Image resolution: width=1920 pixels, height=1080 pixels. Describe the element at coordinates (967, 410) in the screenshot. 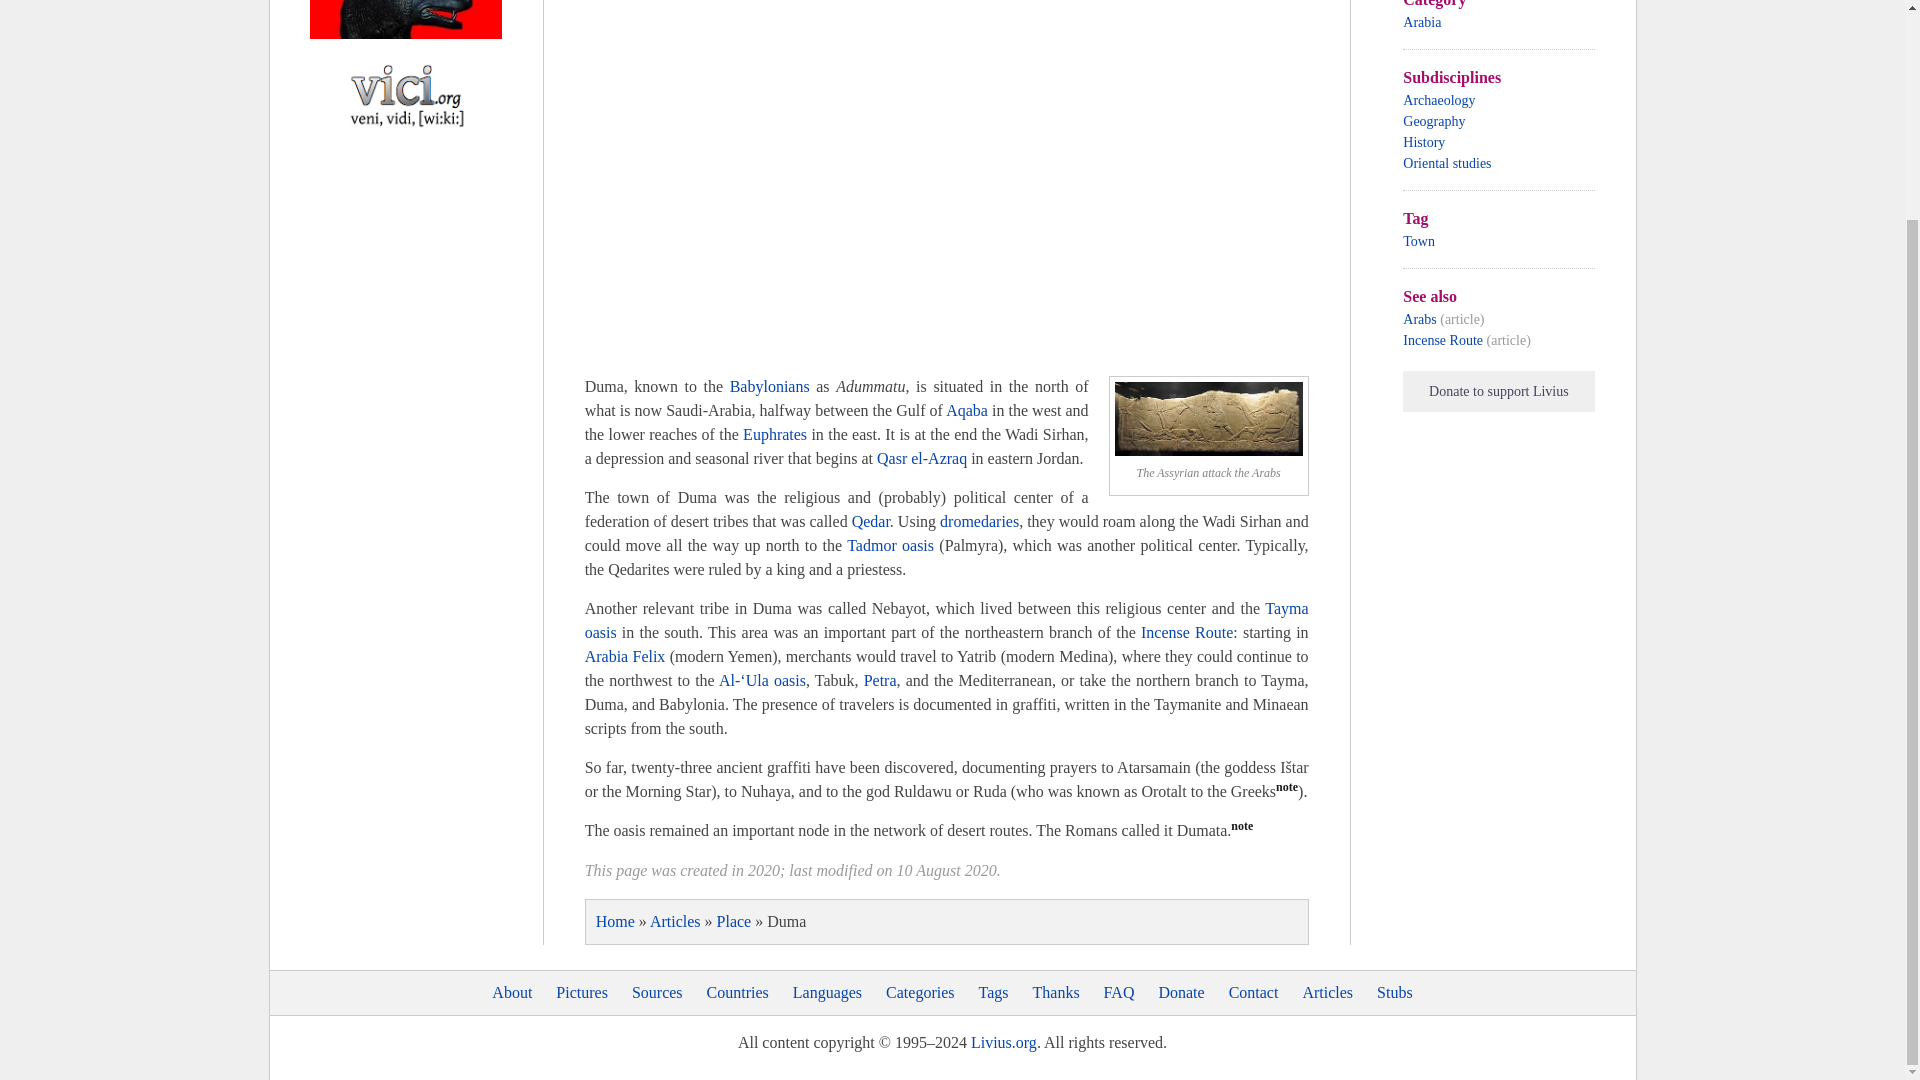

I see `Aqaba` at that location.